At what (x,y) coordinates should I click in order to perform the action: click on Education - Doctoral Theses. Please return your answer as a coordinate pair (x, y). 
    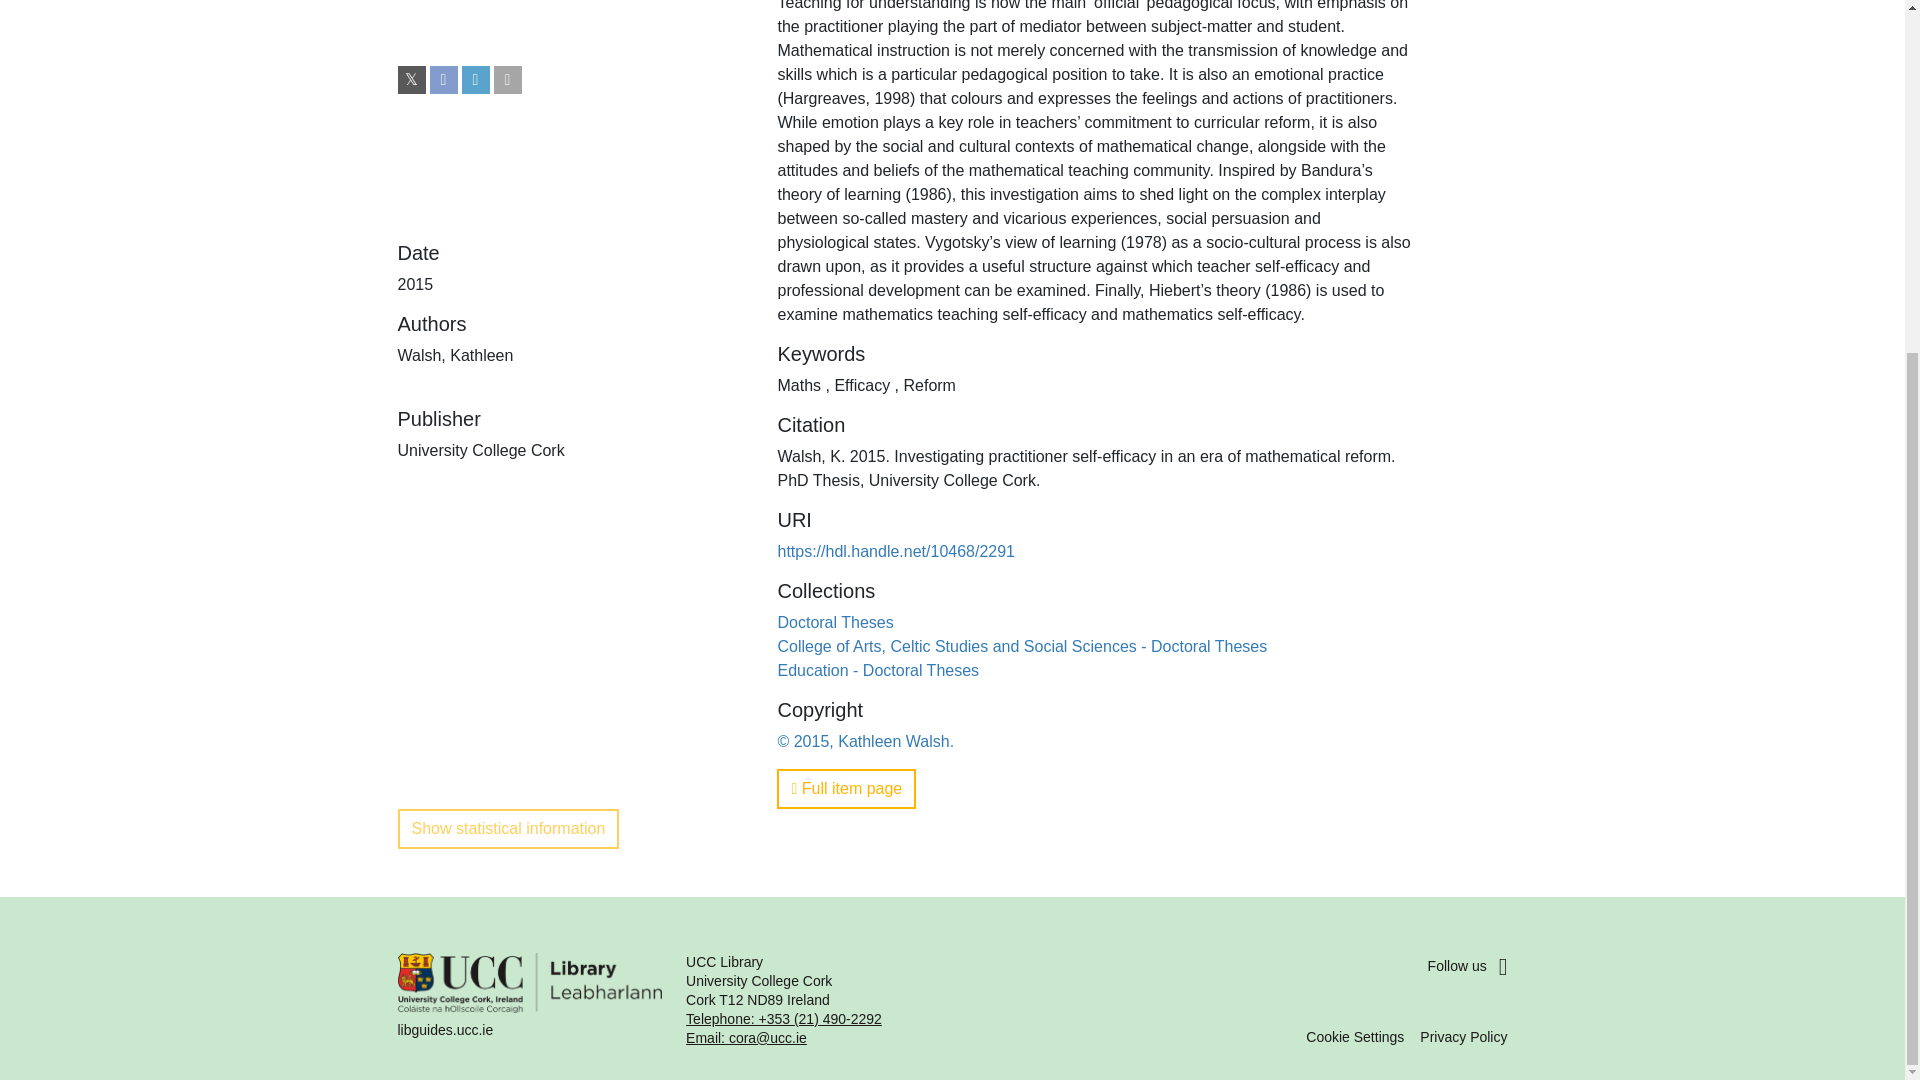
    Looking at the image, I should click on (878, 670).